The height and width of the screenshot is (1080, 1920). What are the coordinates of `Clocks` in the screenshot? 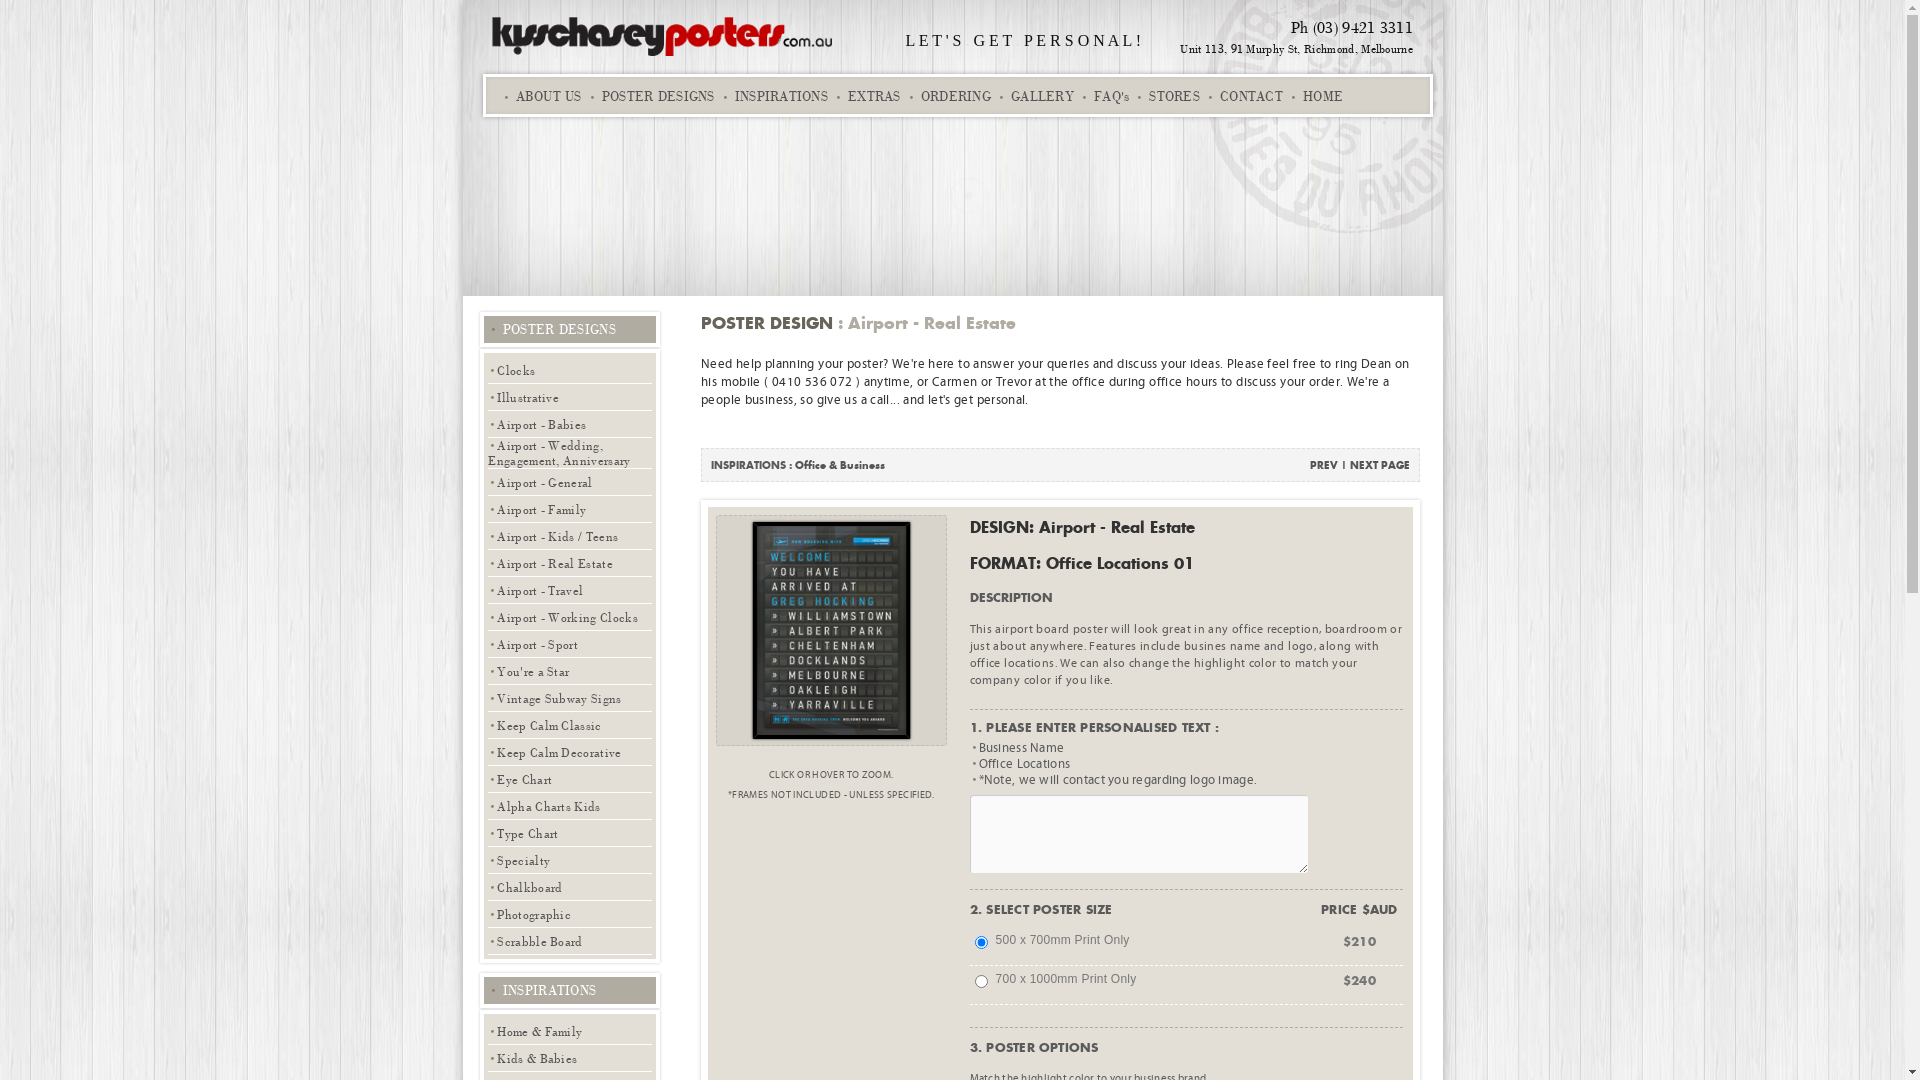 It's located at (570, 370).